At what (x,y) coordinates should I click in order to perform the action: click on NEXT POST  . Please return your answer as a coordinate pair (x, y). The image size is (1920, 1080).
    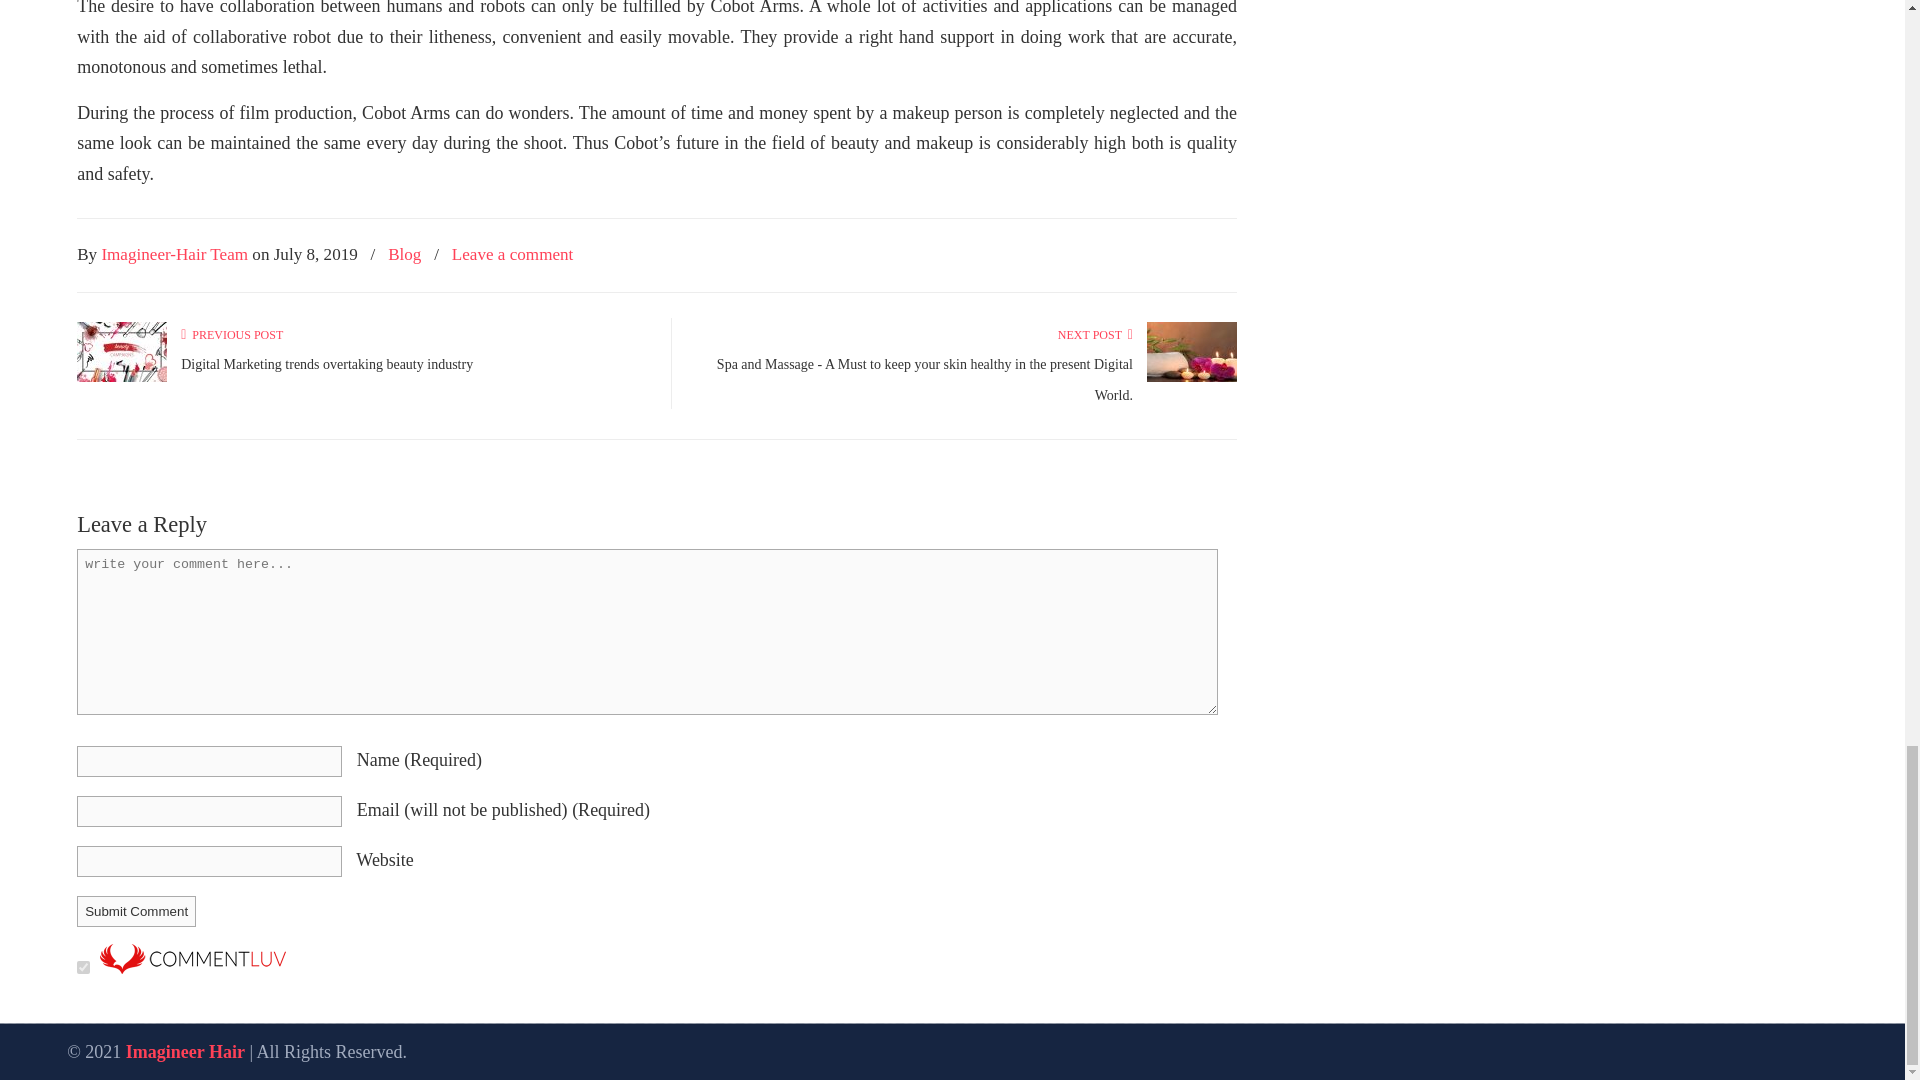
    Looking at the image, I should click on (1094, 335).